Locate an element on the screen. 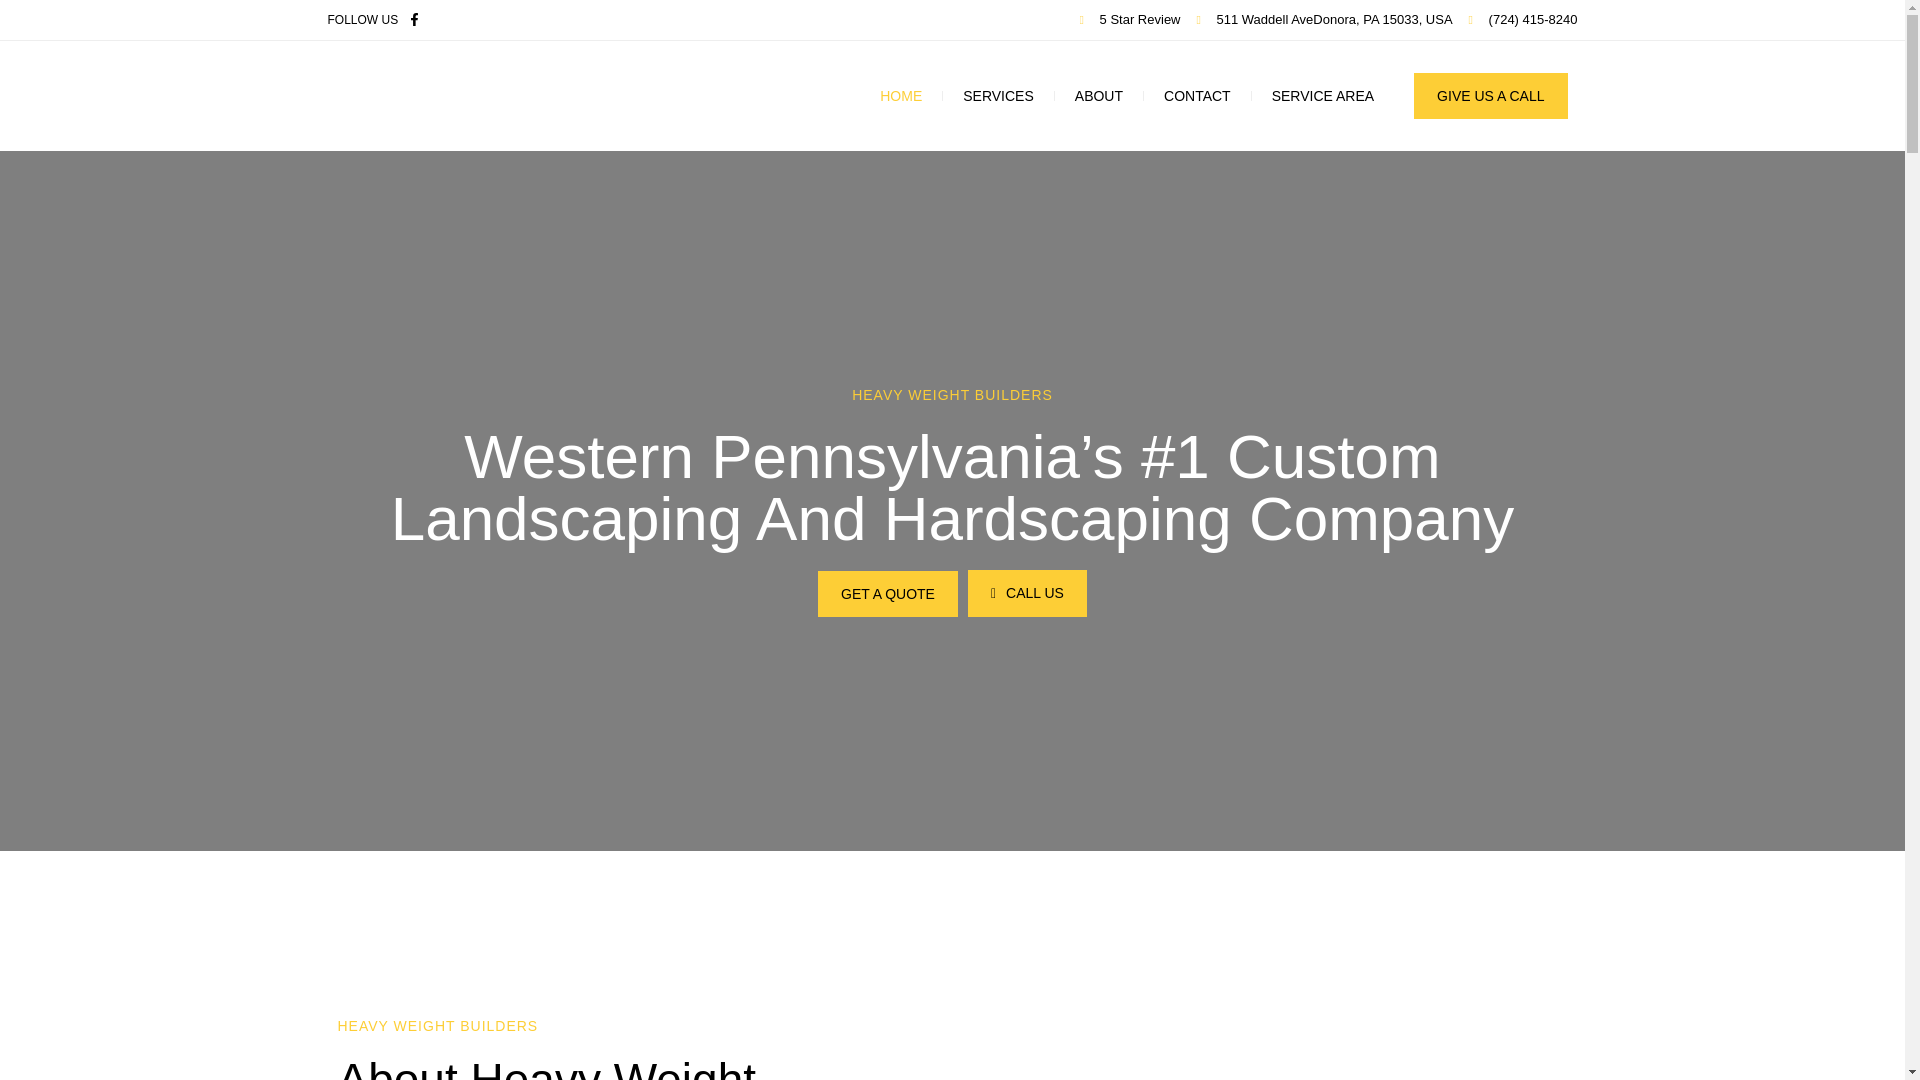  CONTACT is located at coordinates (1198, 96).